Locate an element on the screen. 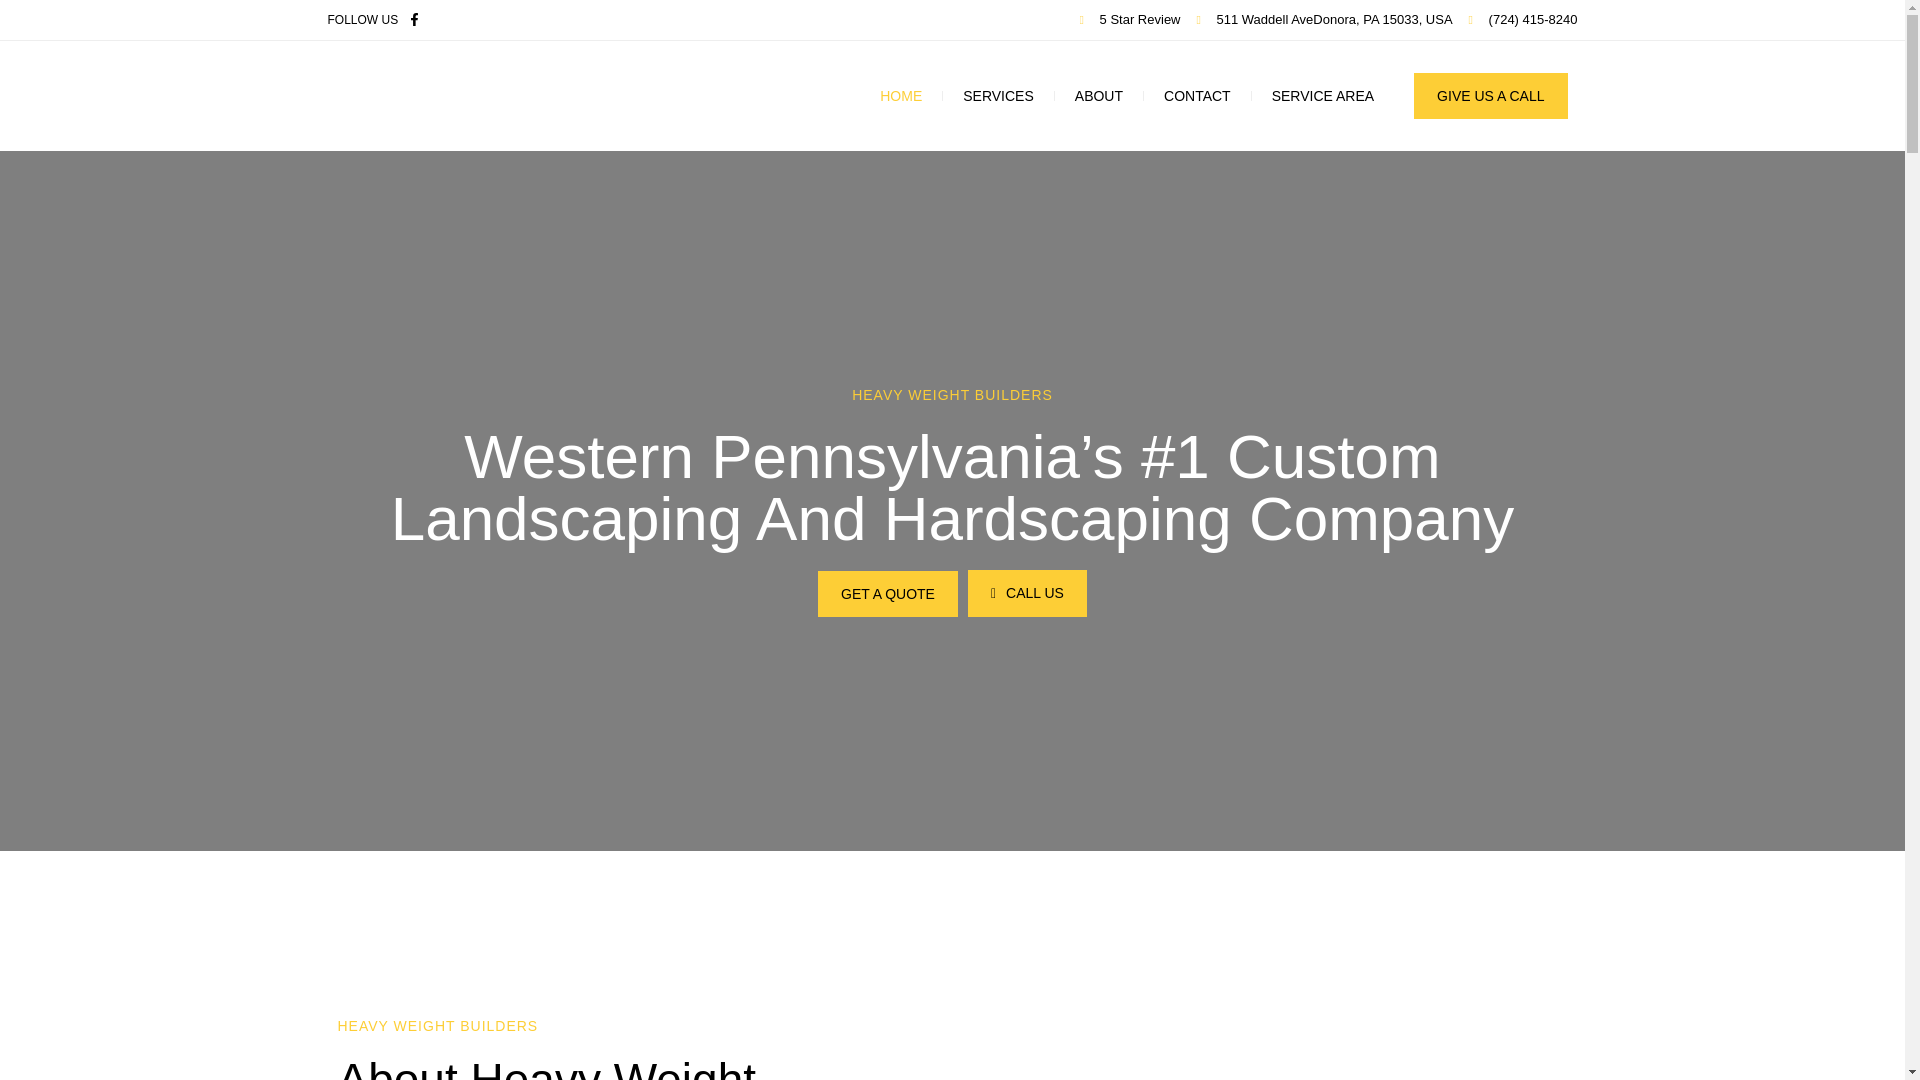  CONTACT is located at coordinates (1198, 96).